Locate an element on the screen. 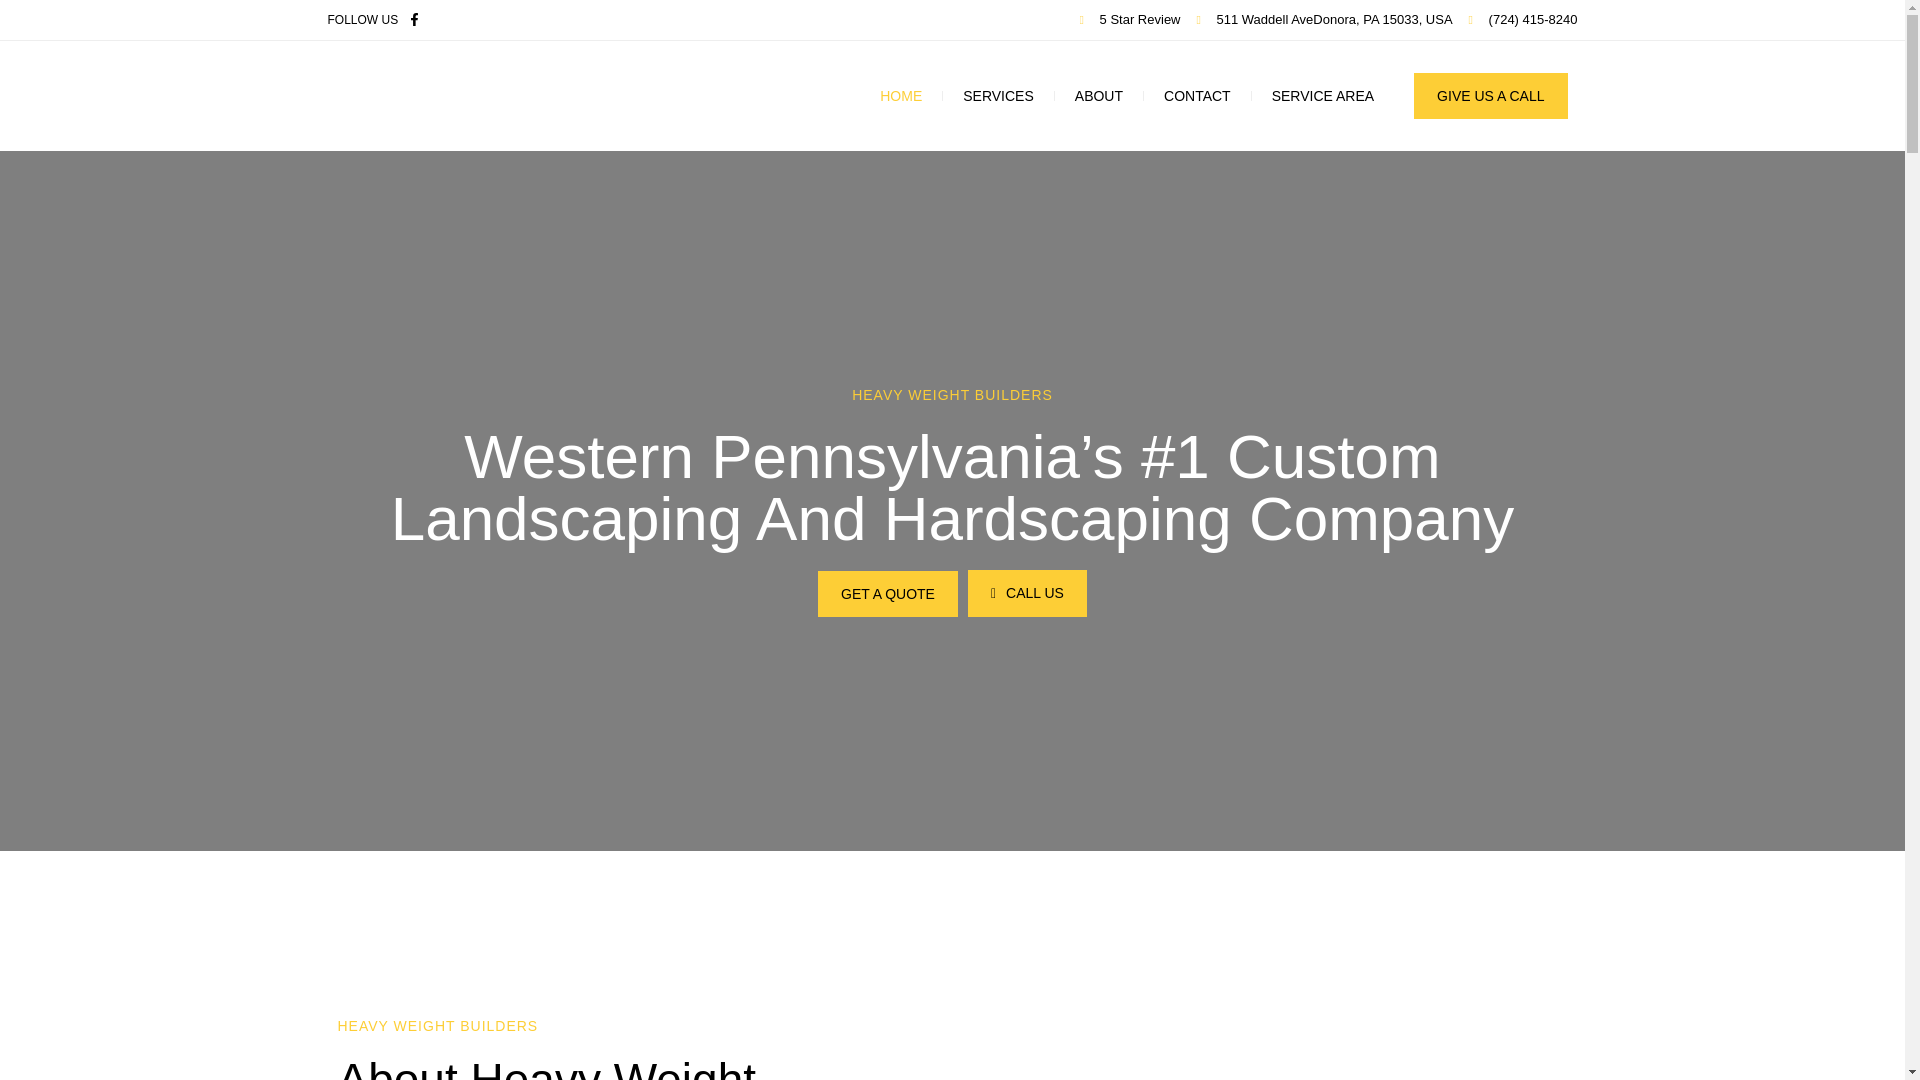  CONTACT is located at coordinates (1198, 96).